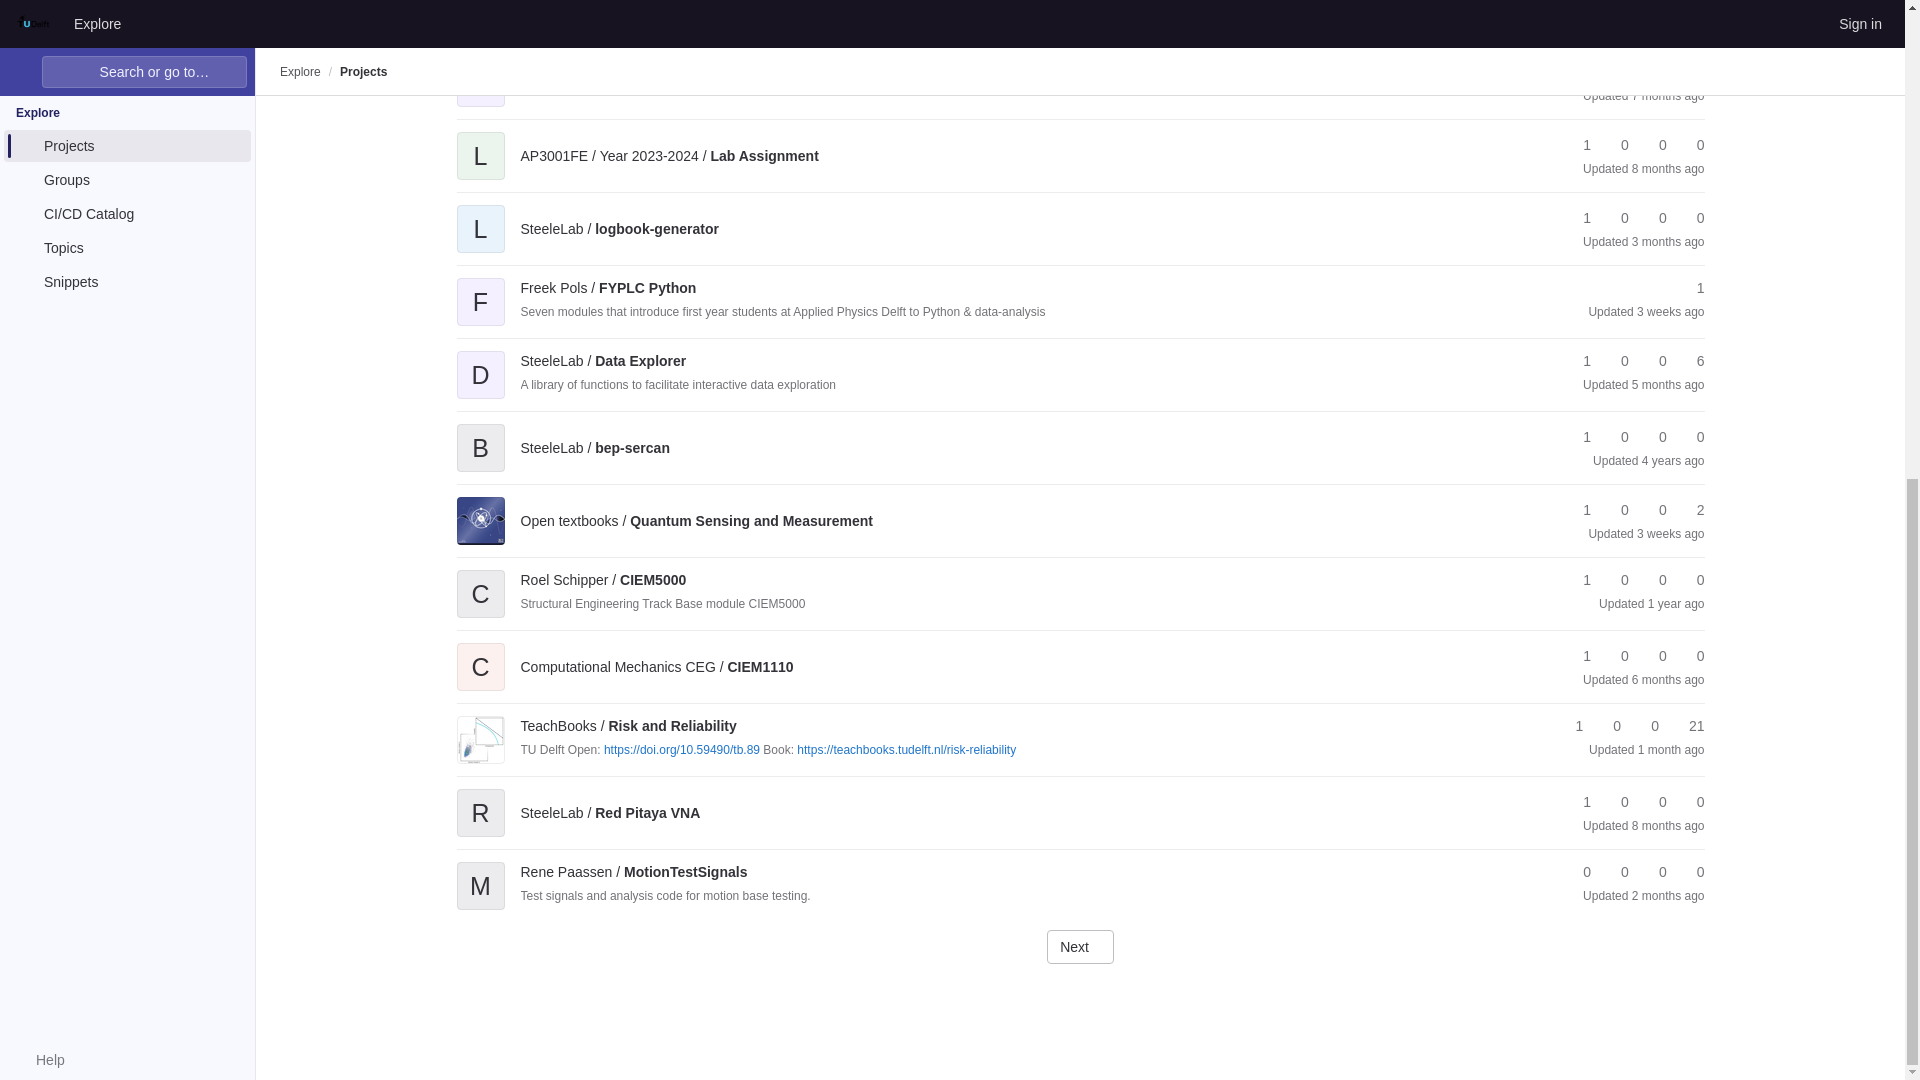  Describe the element at coordinates (40, 205) in the screenshot. I see `Help` at that location.